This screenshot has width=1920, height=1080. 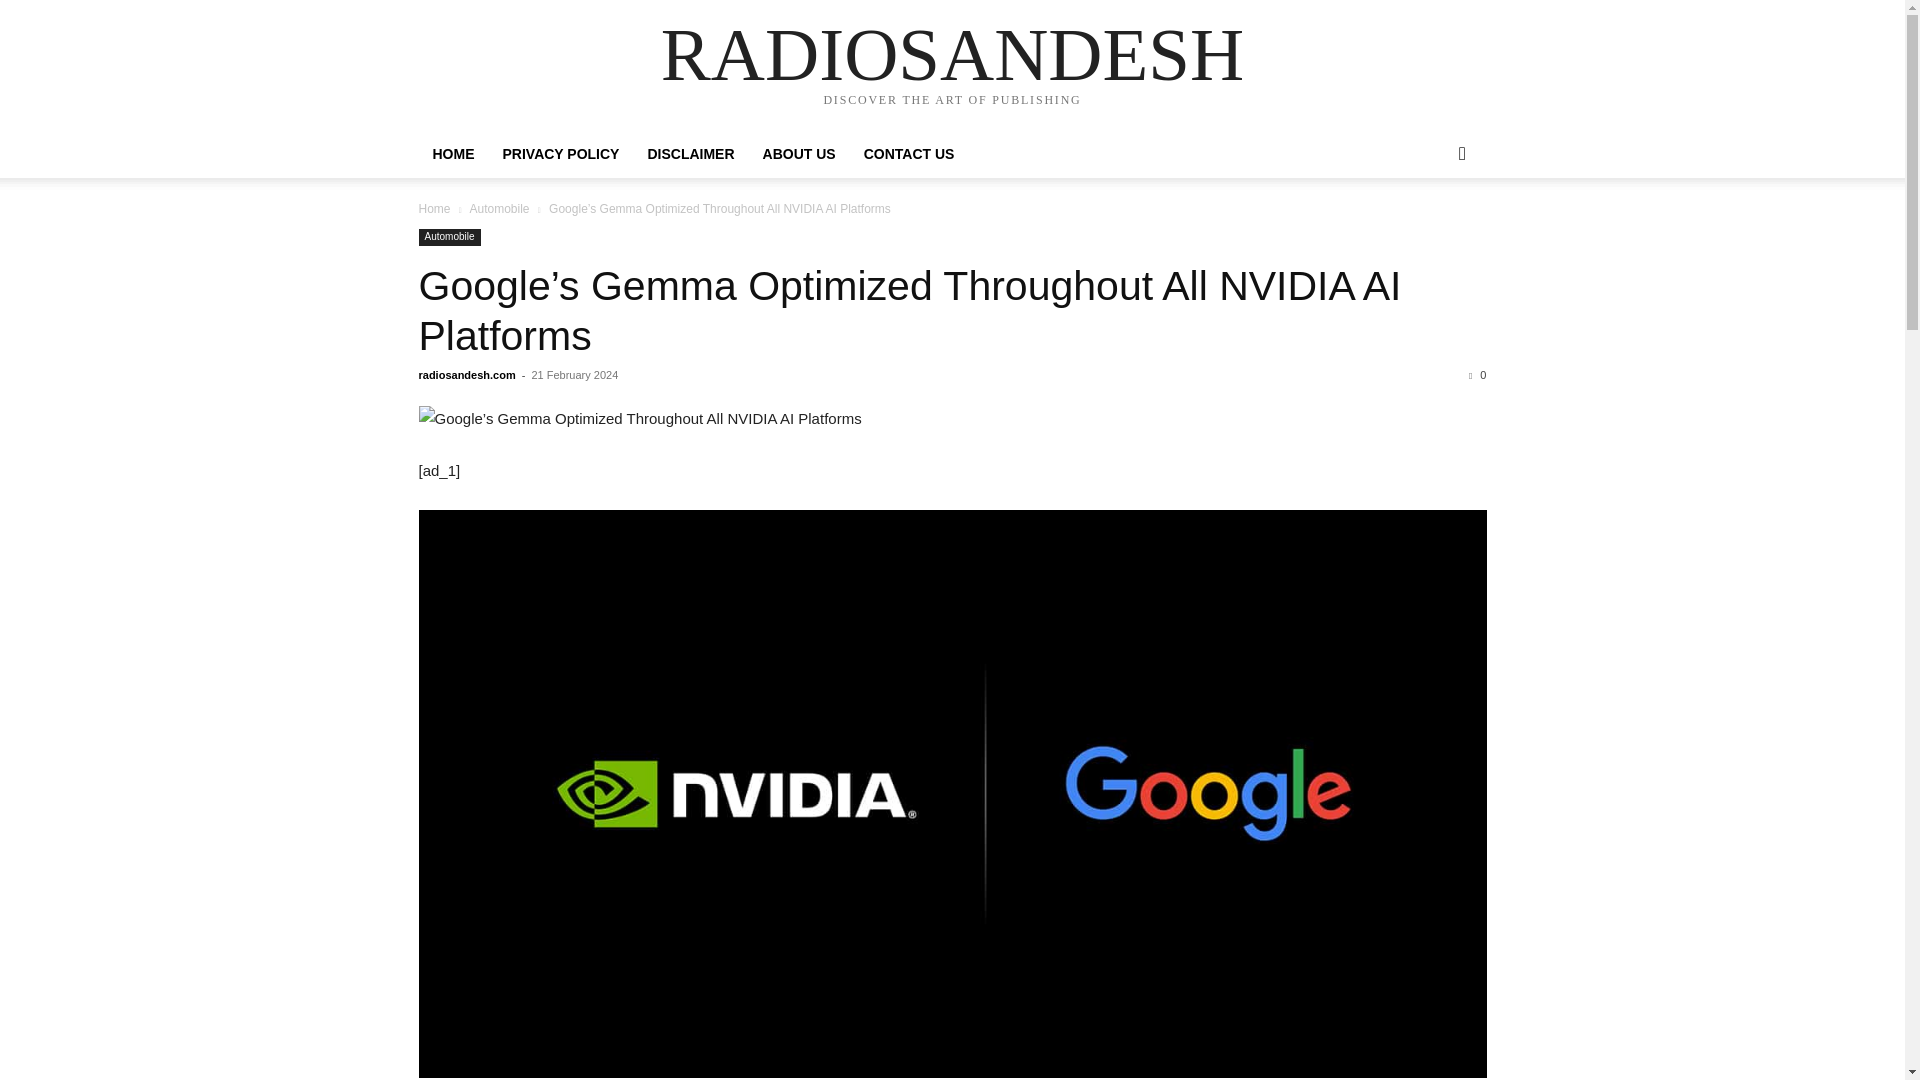 I want to click on CONTACT US, so click(x=910, y=154).